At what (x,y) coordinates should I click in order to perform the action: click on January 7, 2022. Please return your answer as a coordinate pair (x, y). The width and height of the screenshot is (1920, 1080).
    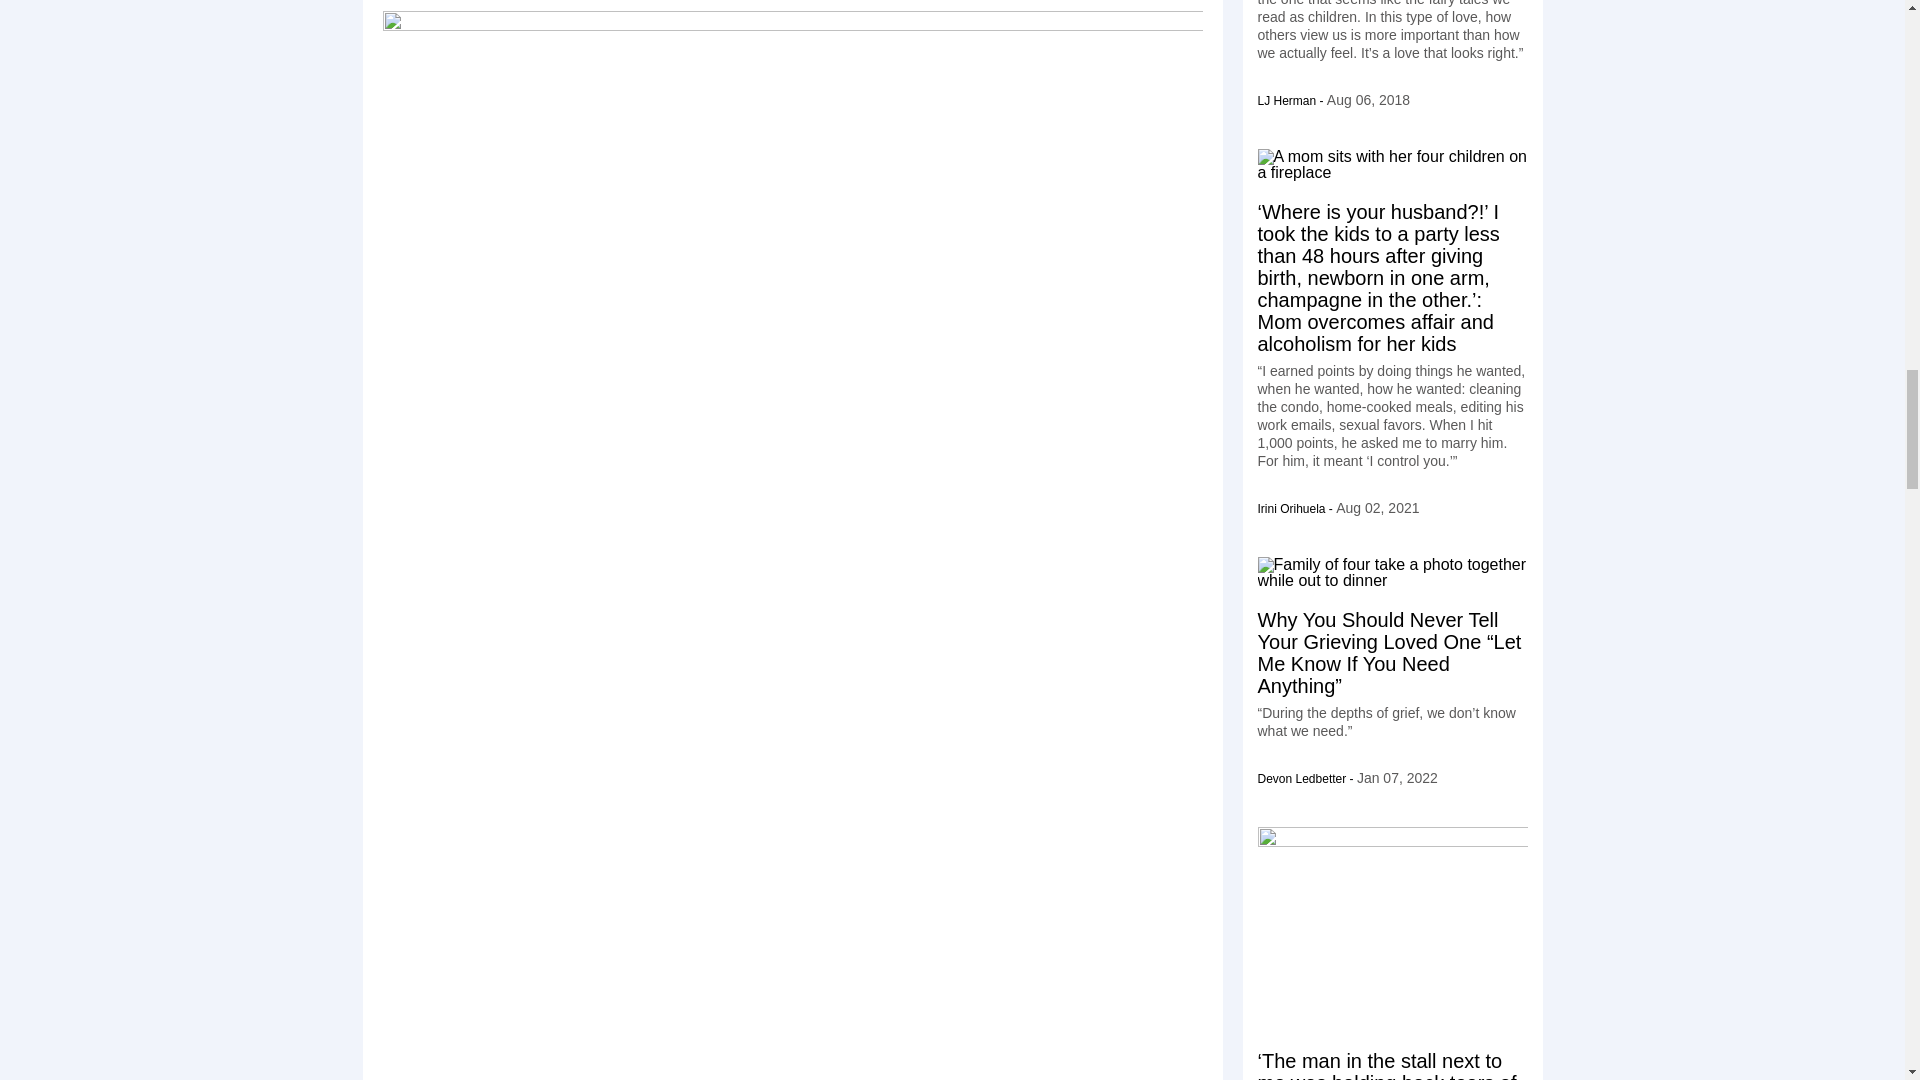
    Looking at the image, I should click on (1398, 778).